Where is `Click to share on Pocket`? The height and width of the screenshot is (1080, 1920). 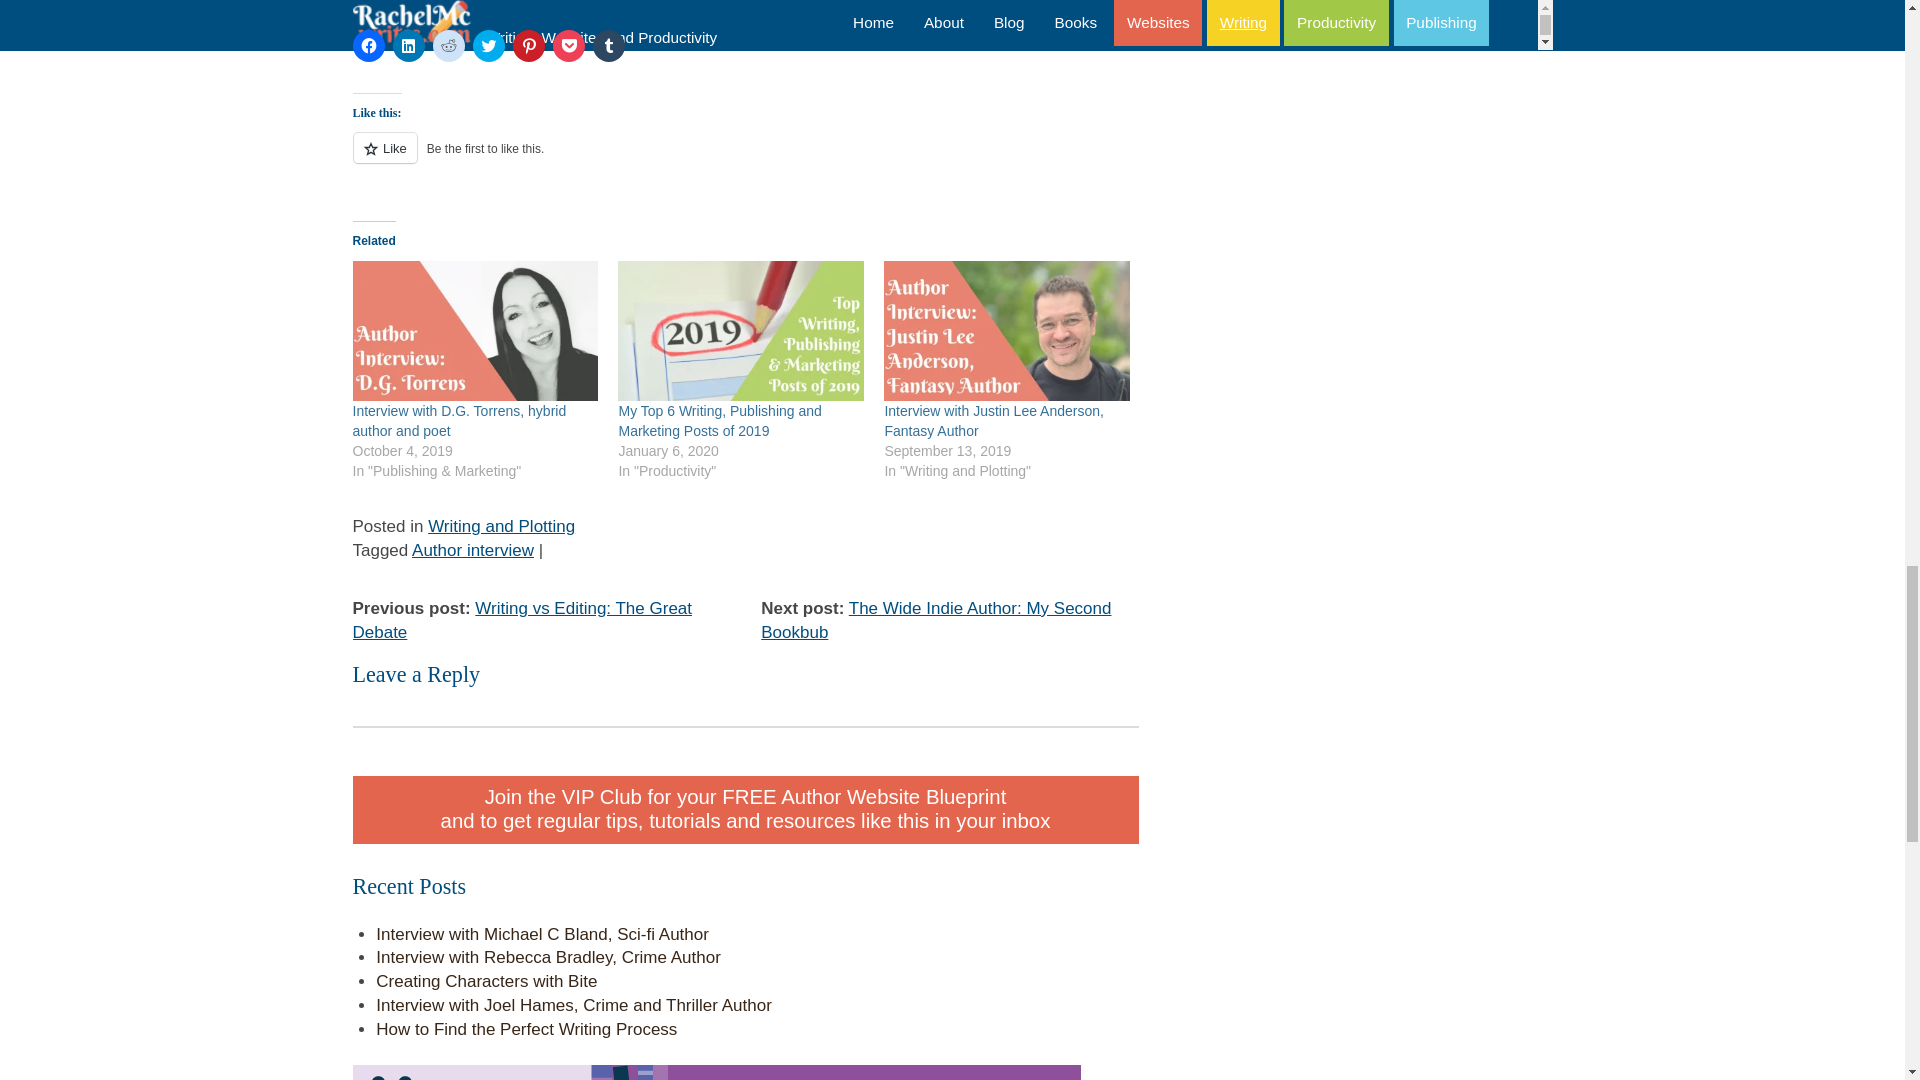
Click to share on Pocket is located at coordinates (568, 46).